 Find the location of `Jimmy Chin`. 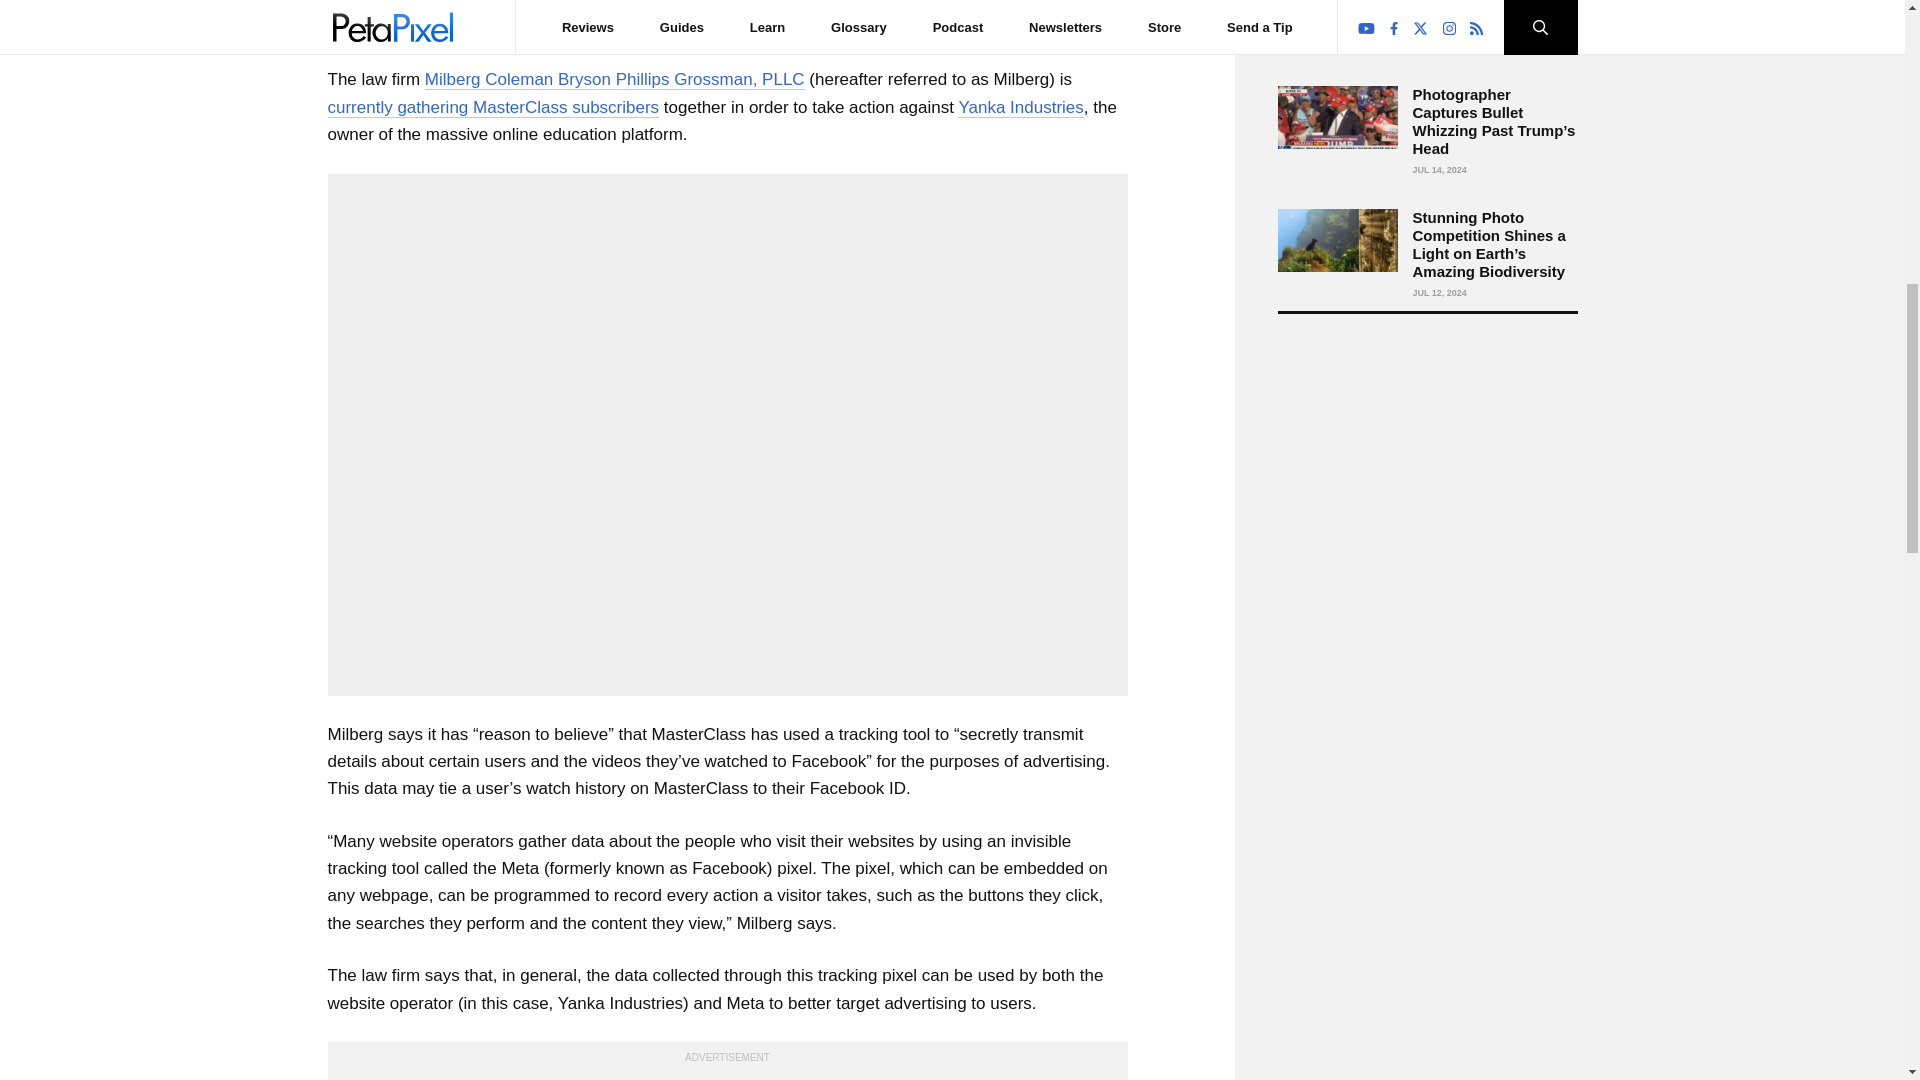

Jimmy Chin is located at coordinates (1067, 5).